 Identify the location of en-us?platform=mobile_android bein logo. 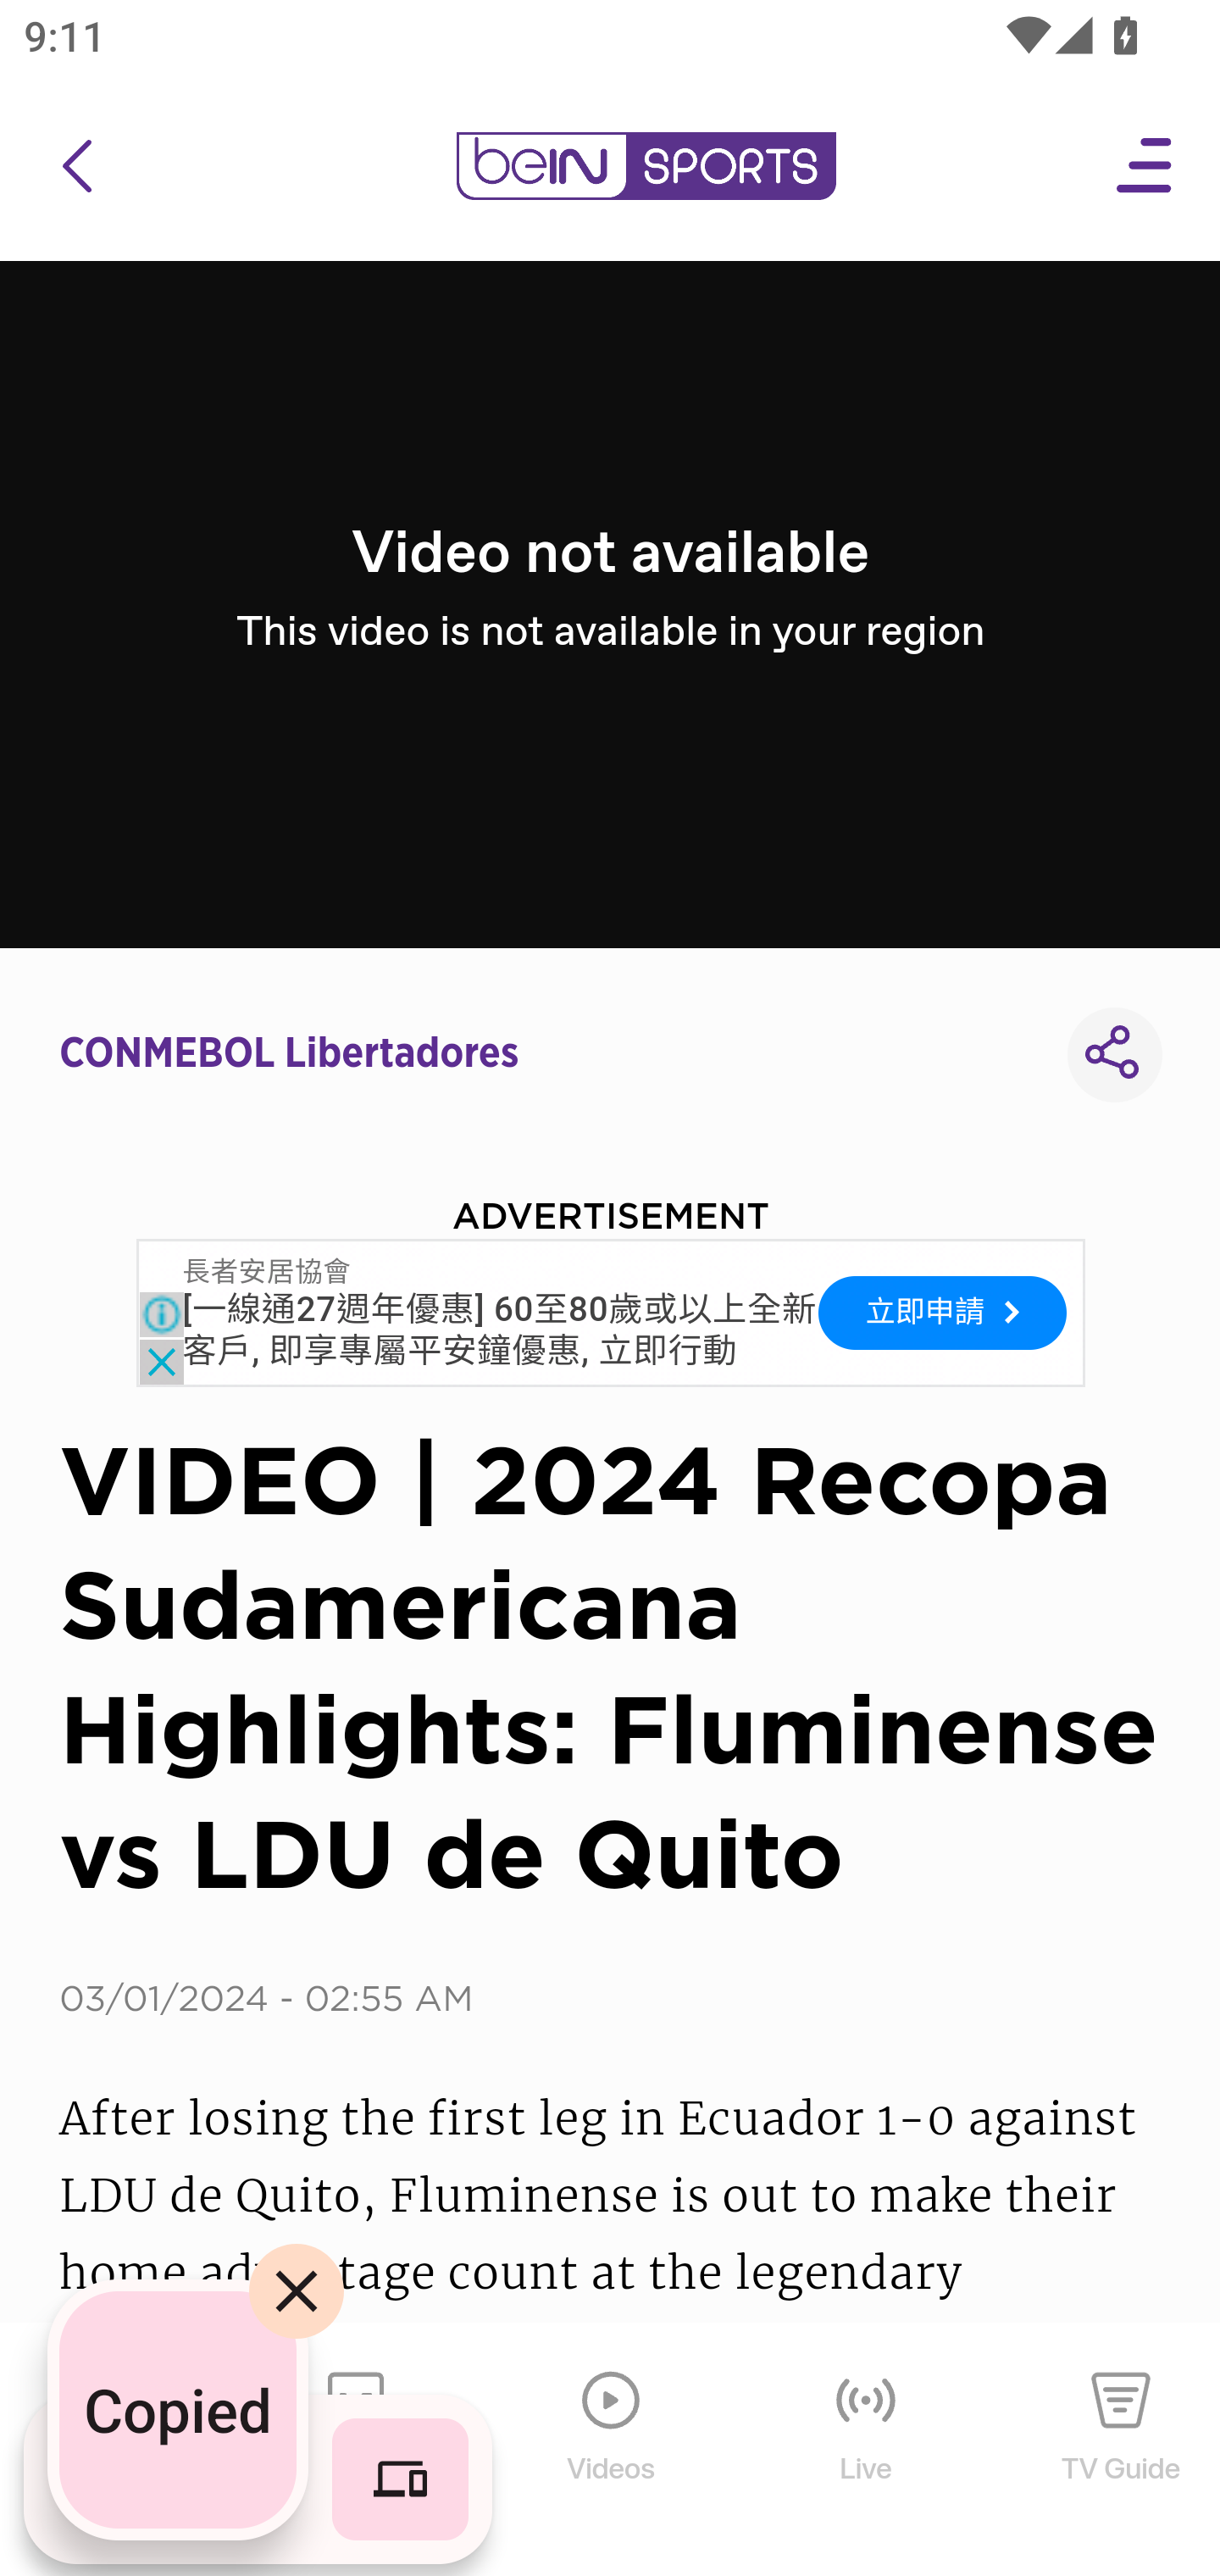
(646, 166).